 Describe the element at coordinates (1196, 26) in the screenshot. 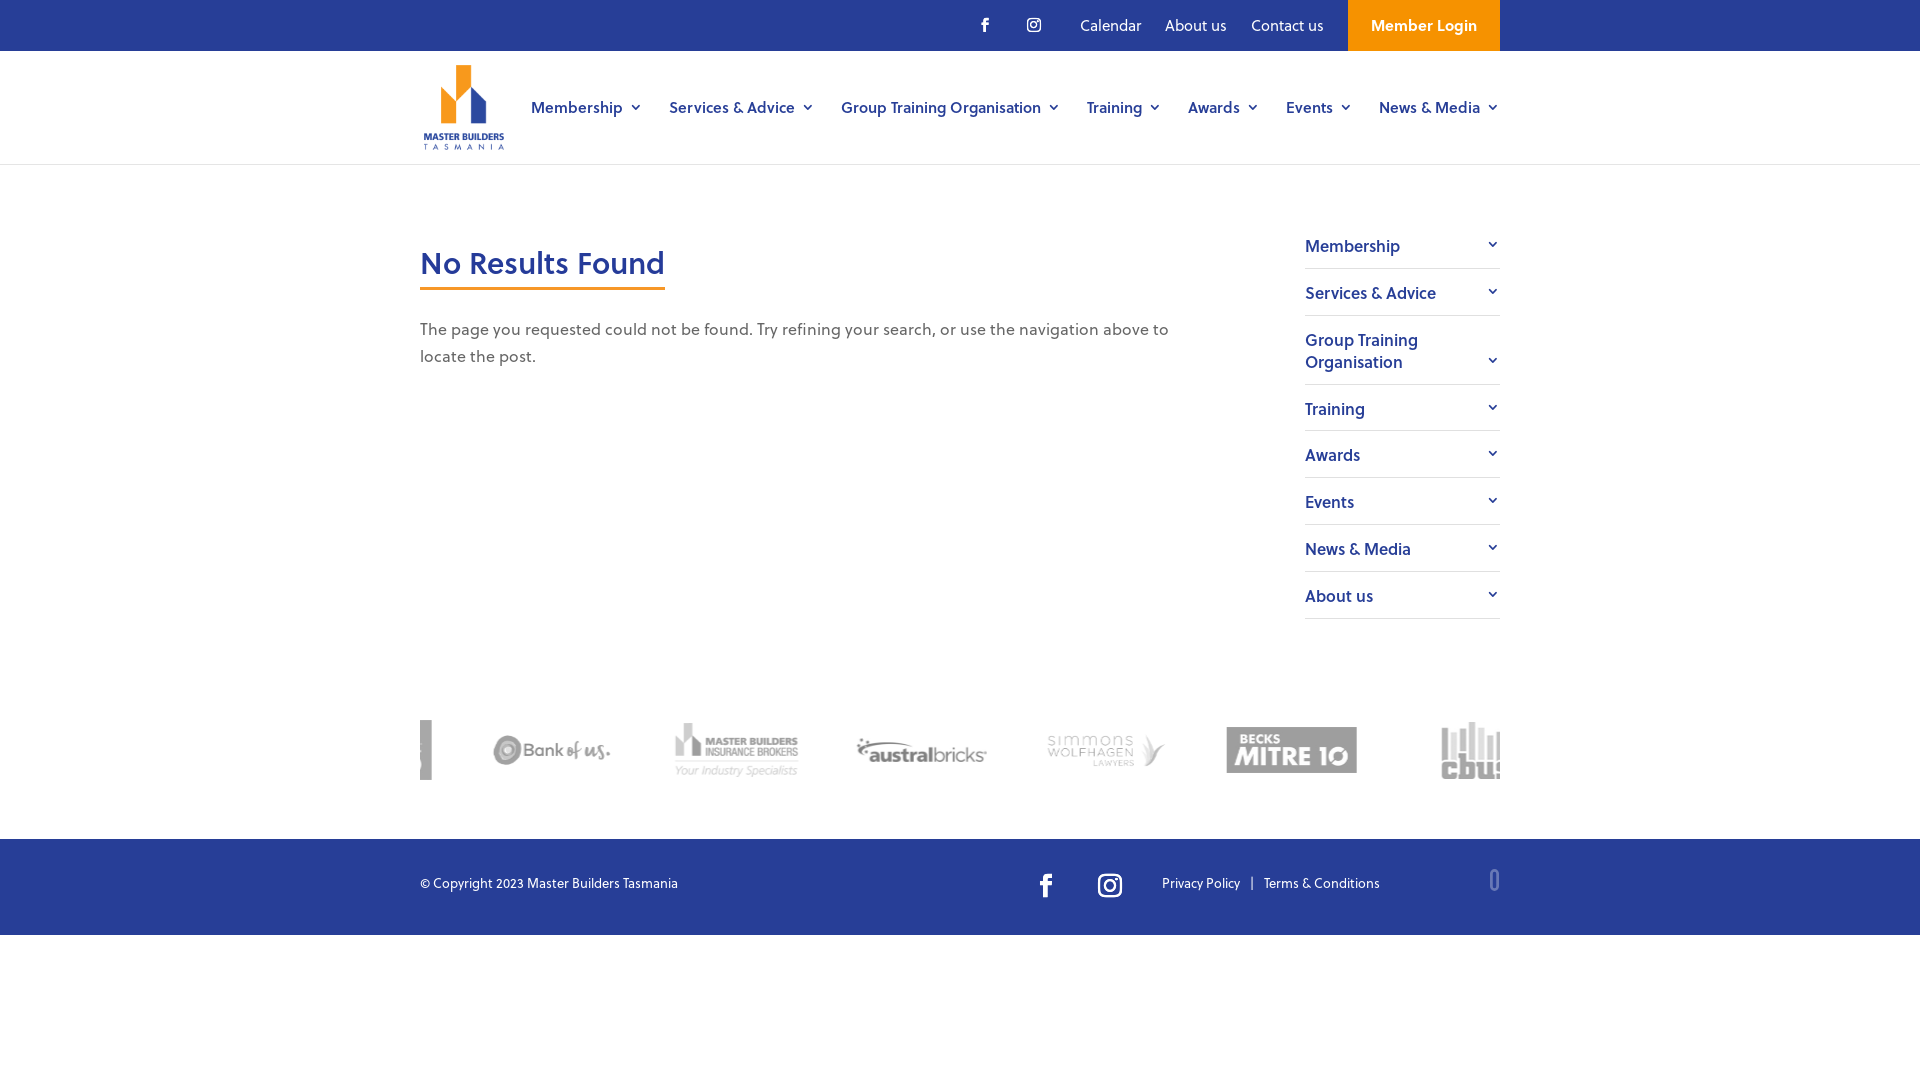

I see `About us` at that location.